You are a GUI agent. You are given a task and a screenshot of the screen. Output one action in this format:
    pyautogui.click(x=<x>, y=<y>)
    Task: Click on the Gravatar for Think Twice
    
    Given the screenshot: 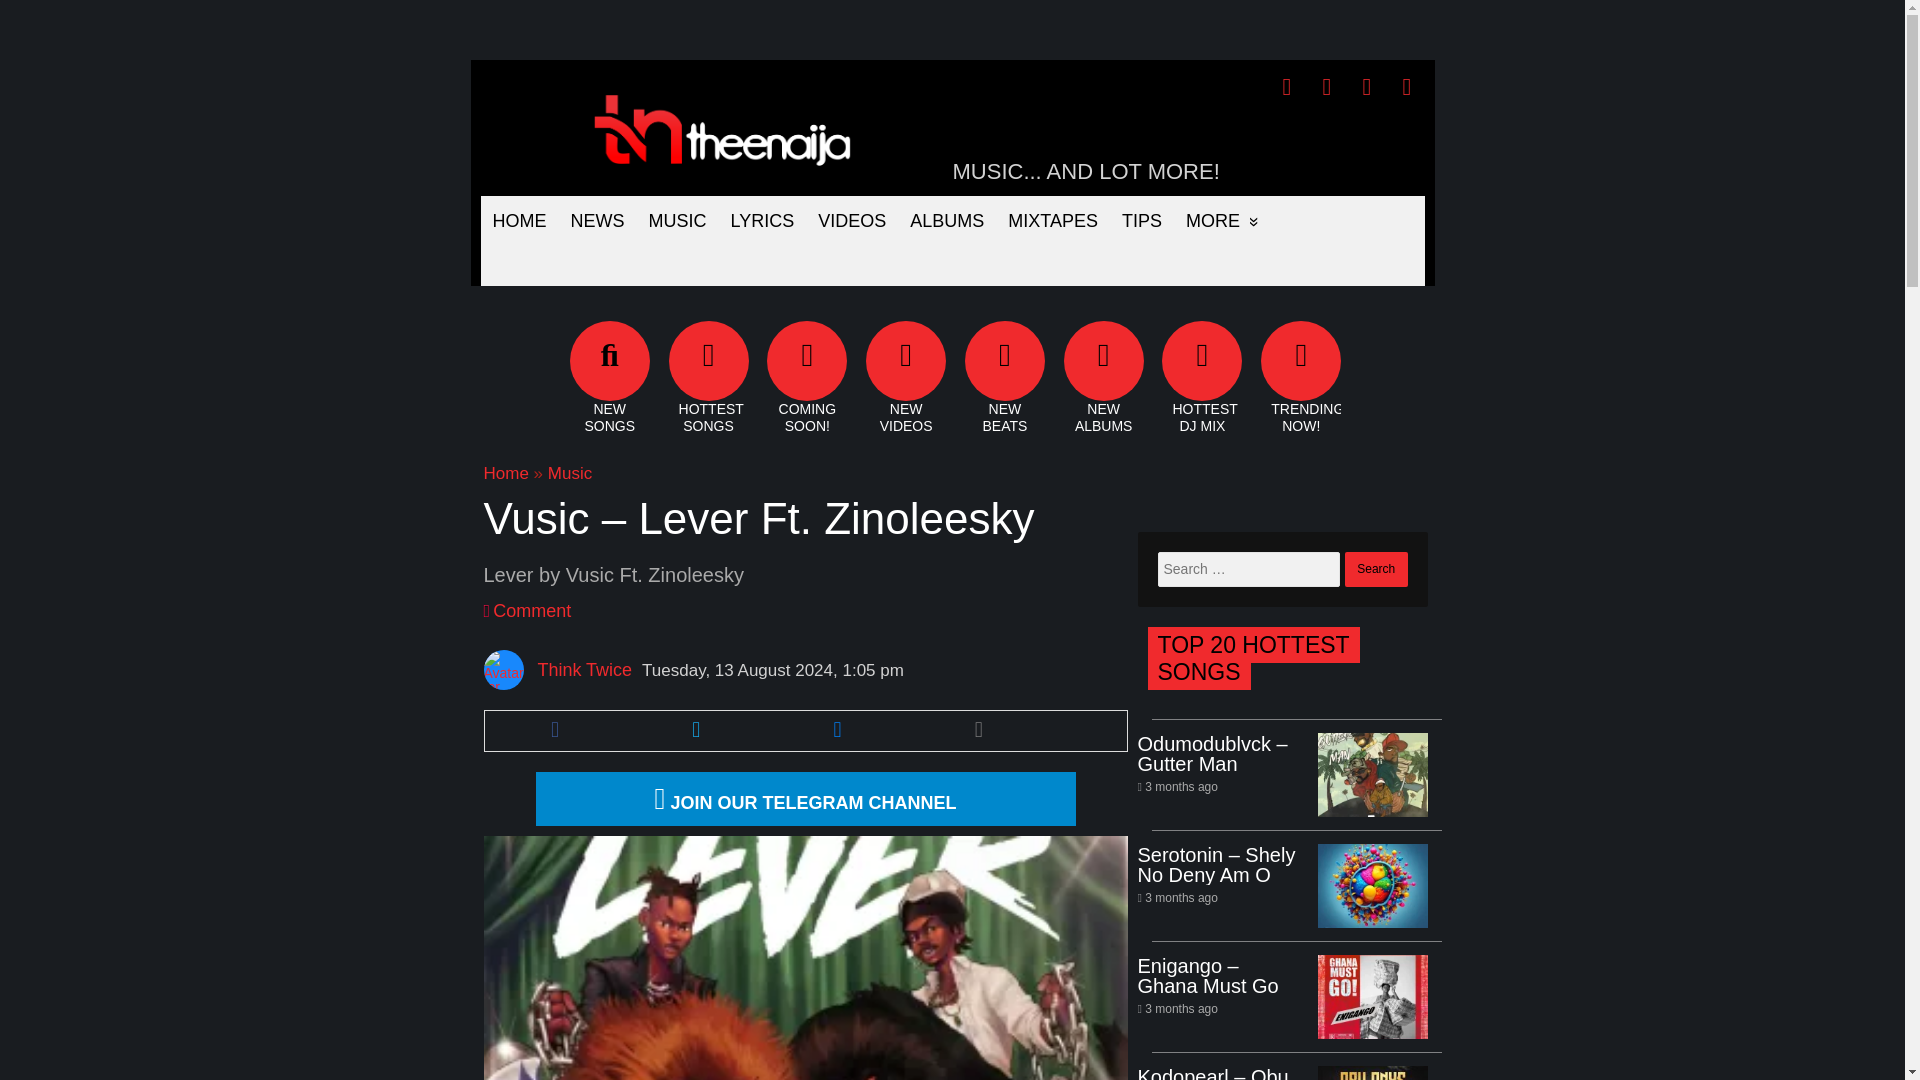 What is the action you would take?
    pyautogui.click(x=504, y=670)
    